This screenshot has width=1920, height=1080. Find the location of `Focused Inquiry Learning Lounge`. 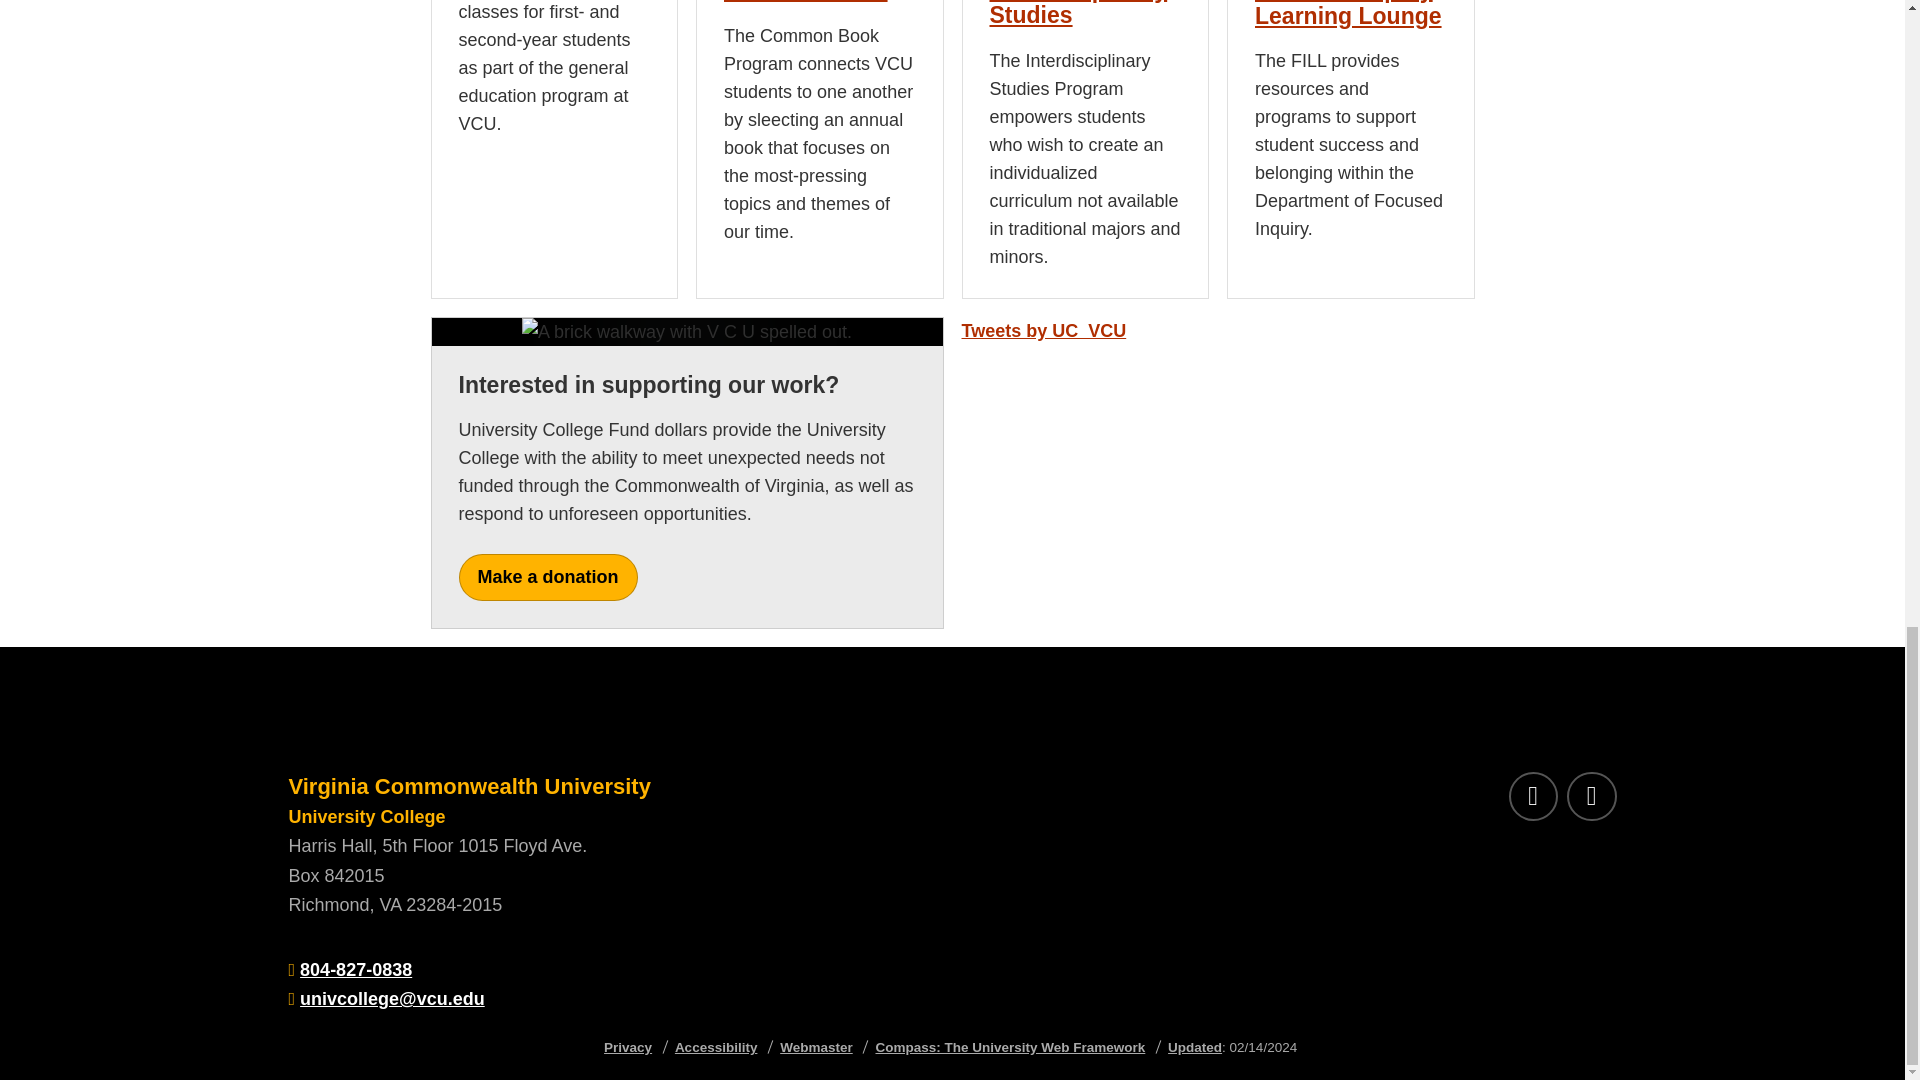

Focused Inquiry Learning Lounge is located at coordinates (1348, 14).